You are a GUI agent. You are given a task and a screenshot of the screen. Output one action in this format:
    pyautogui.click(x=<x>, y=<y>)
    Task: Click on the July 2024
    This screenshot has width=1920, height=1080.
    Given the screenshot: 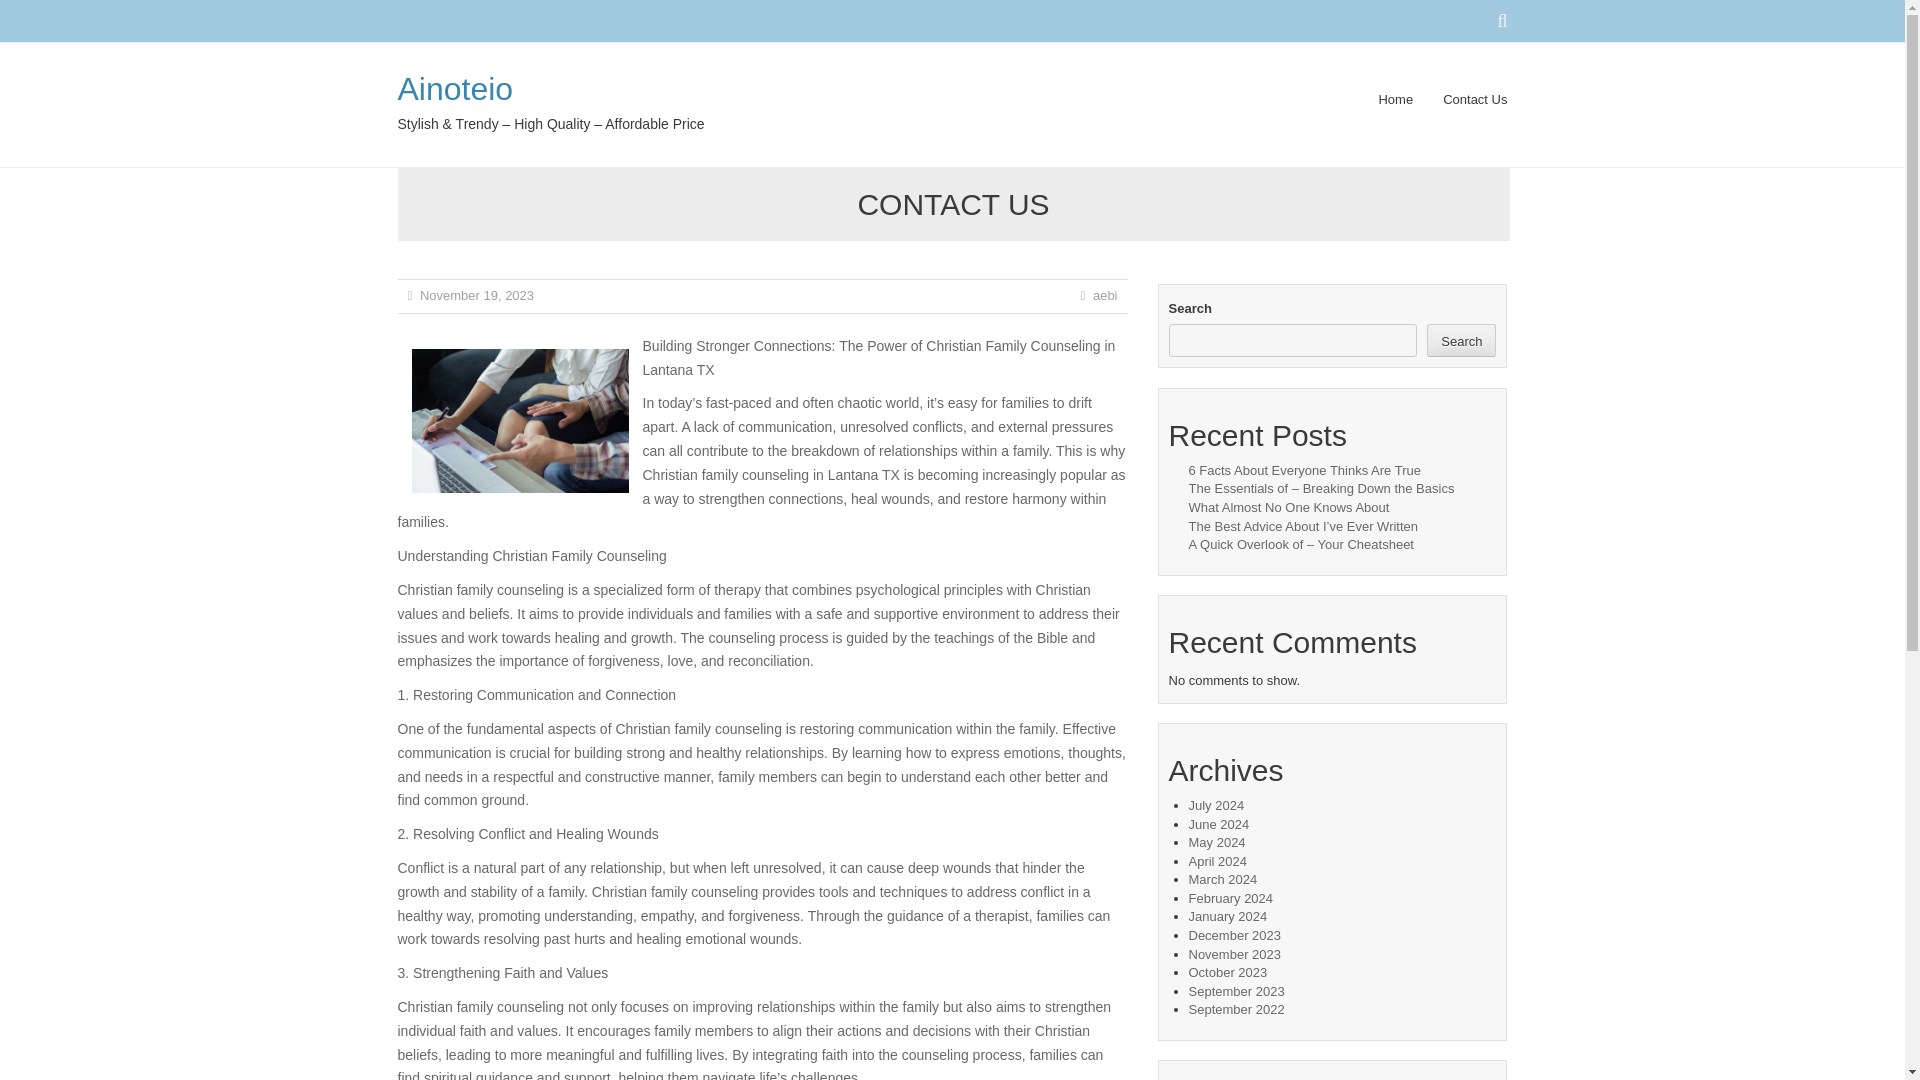 What is the action you would take?
    pyautogui.click(x=1216, y=806)
    